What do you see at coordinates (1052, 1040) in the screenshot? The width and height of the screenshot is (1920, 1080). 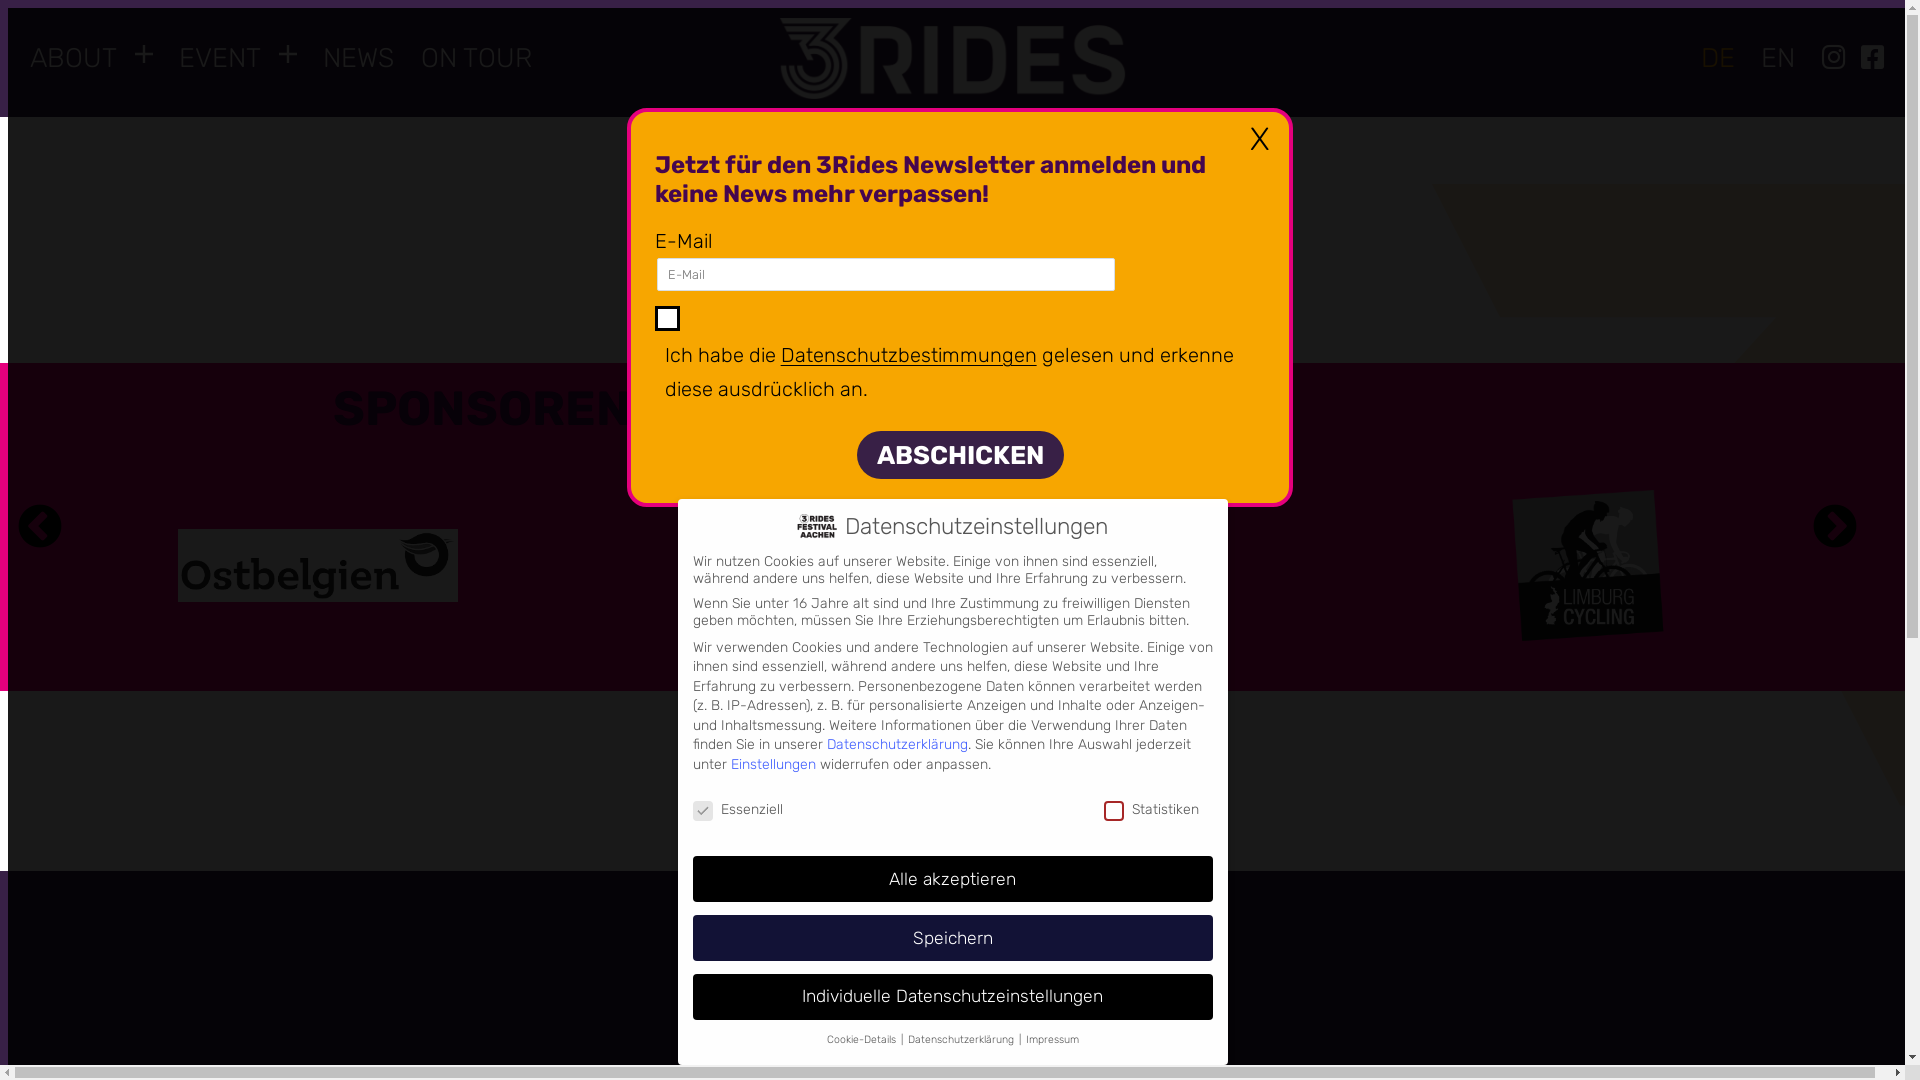 I see `Impressum` at bounding box center [1052, 1040].